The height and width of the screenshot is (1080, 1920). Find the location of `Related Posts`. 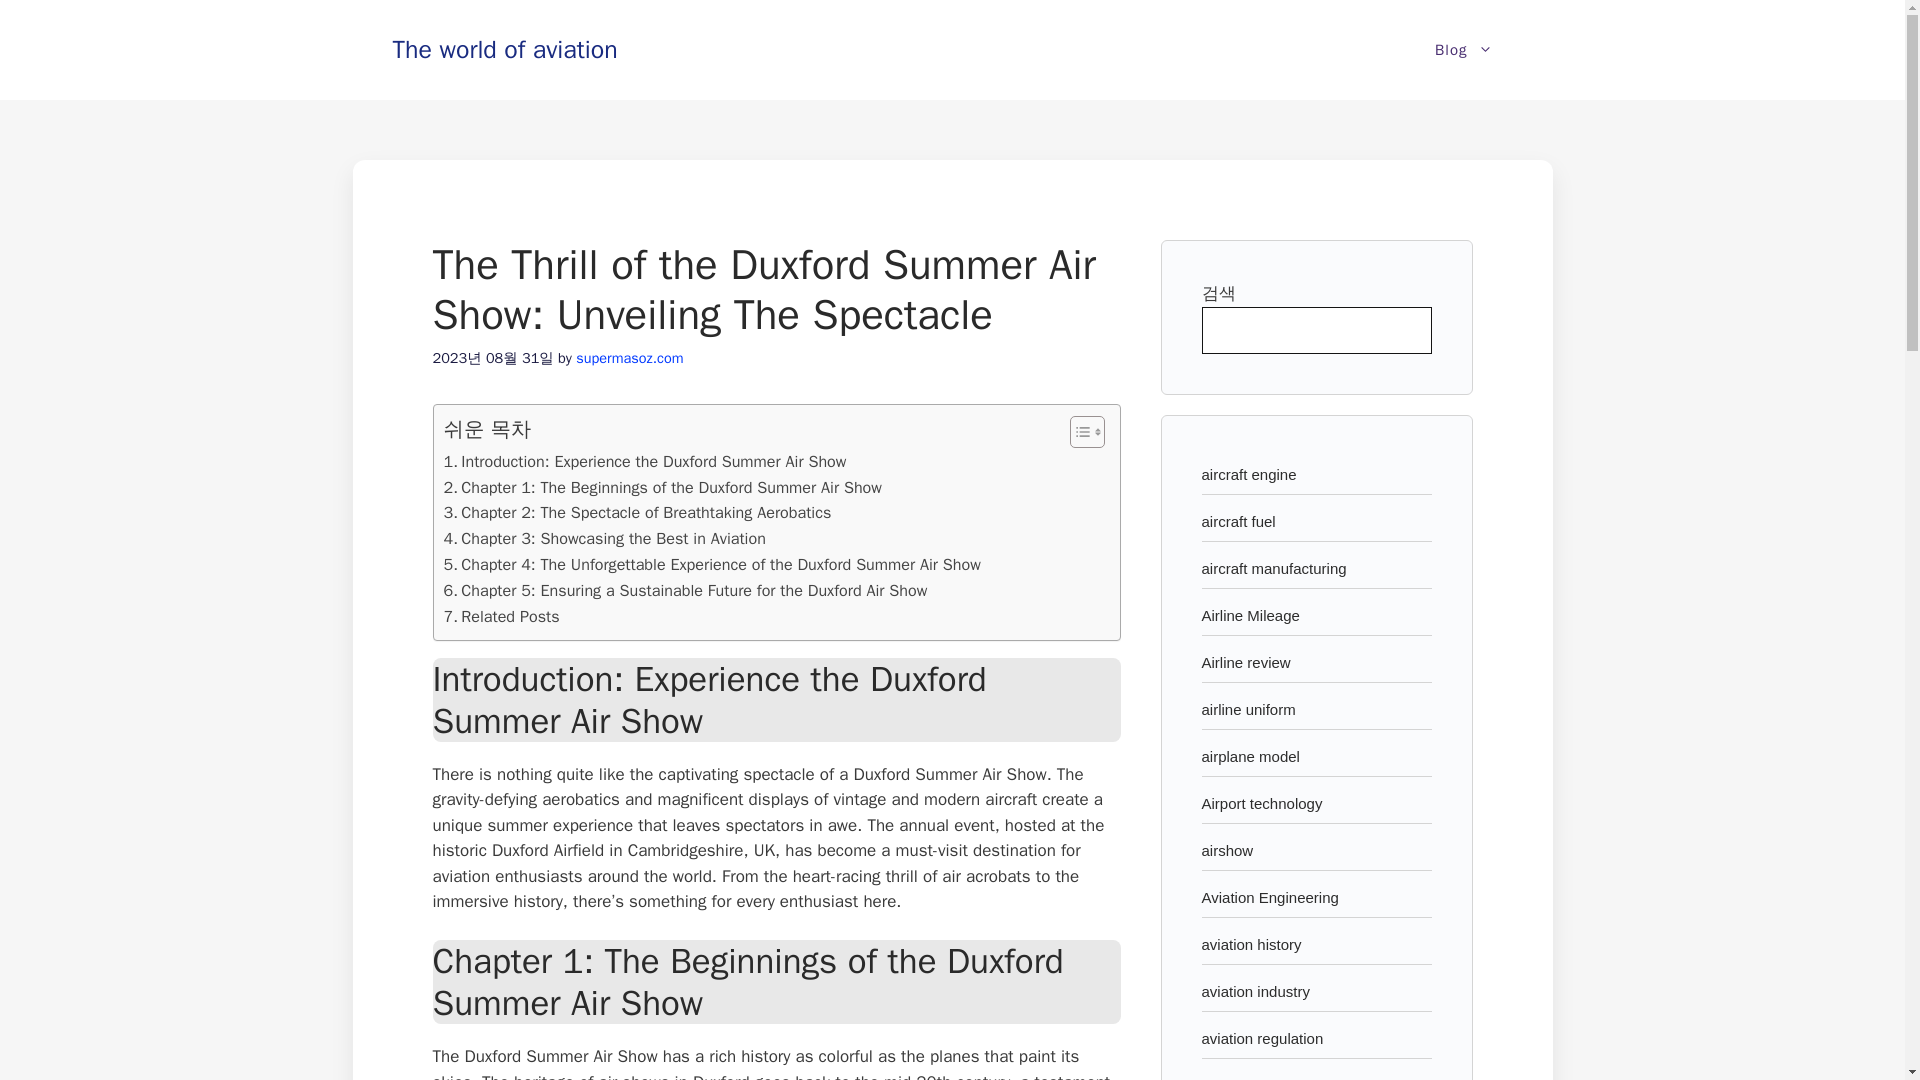

Related Posts is located at coordinates (502, 616).